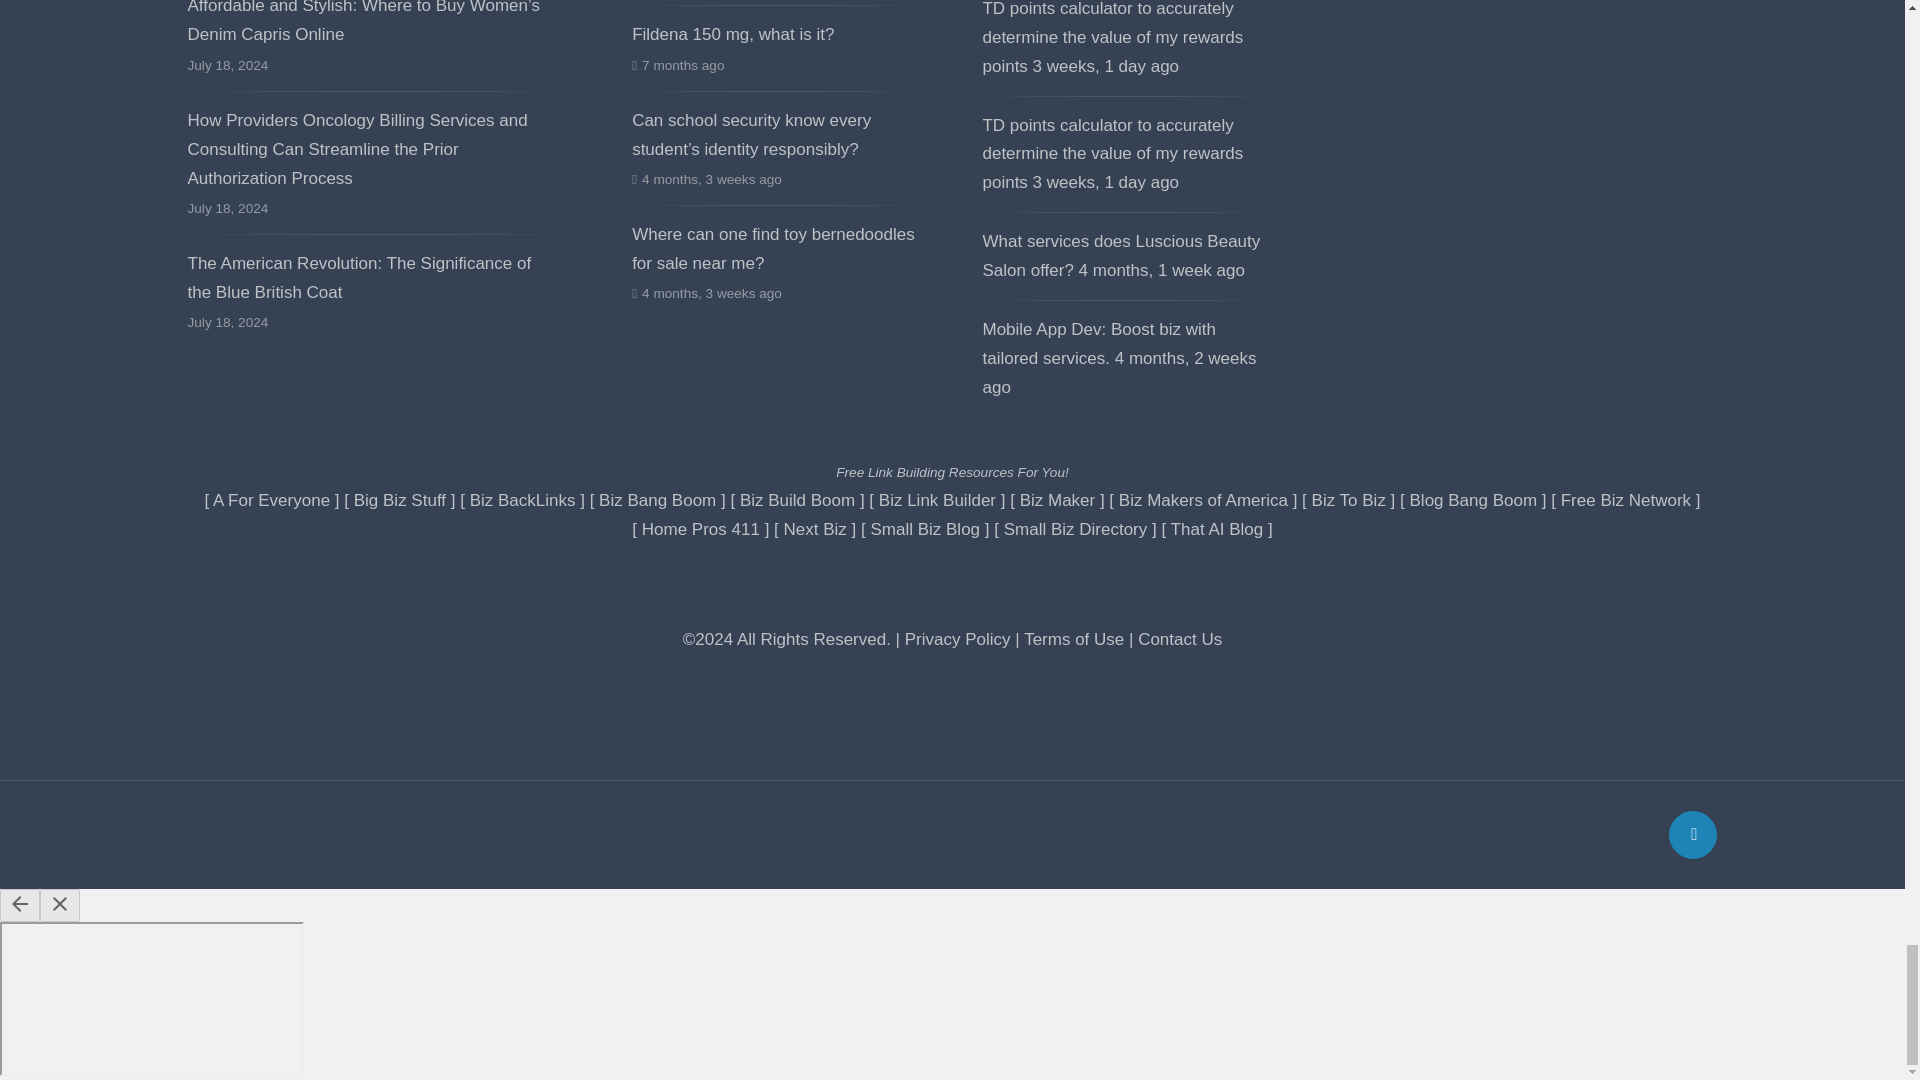 This screenshot has height=1080, width=1920. What do you see at coordinates (523, 500) in the screenshot?
I see `Biz BackLinks - FREE Link building.` at bounding box center [523, 500].